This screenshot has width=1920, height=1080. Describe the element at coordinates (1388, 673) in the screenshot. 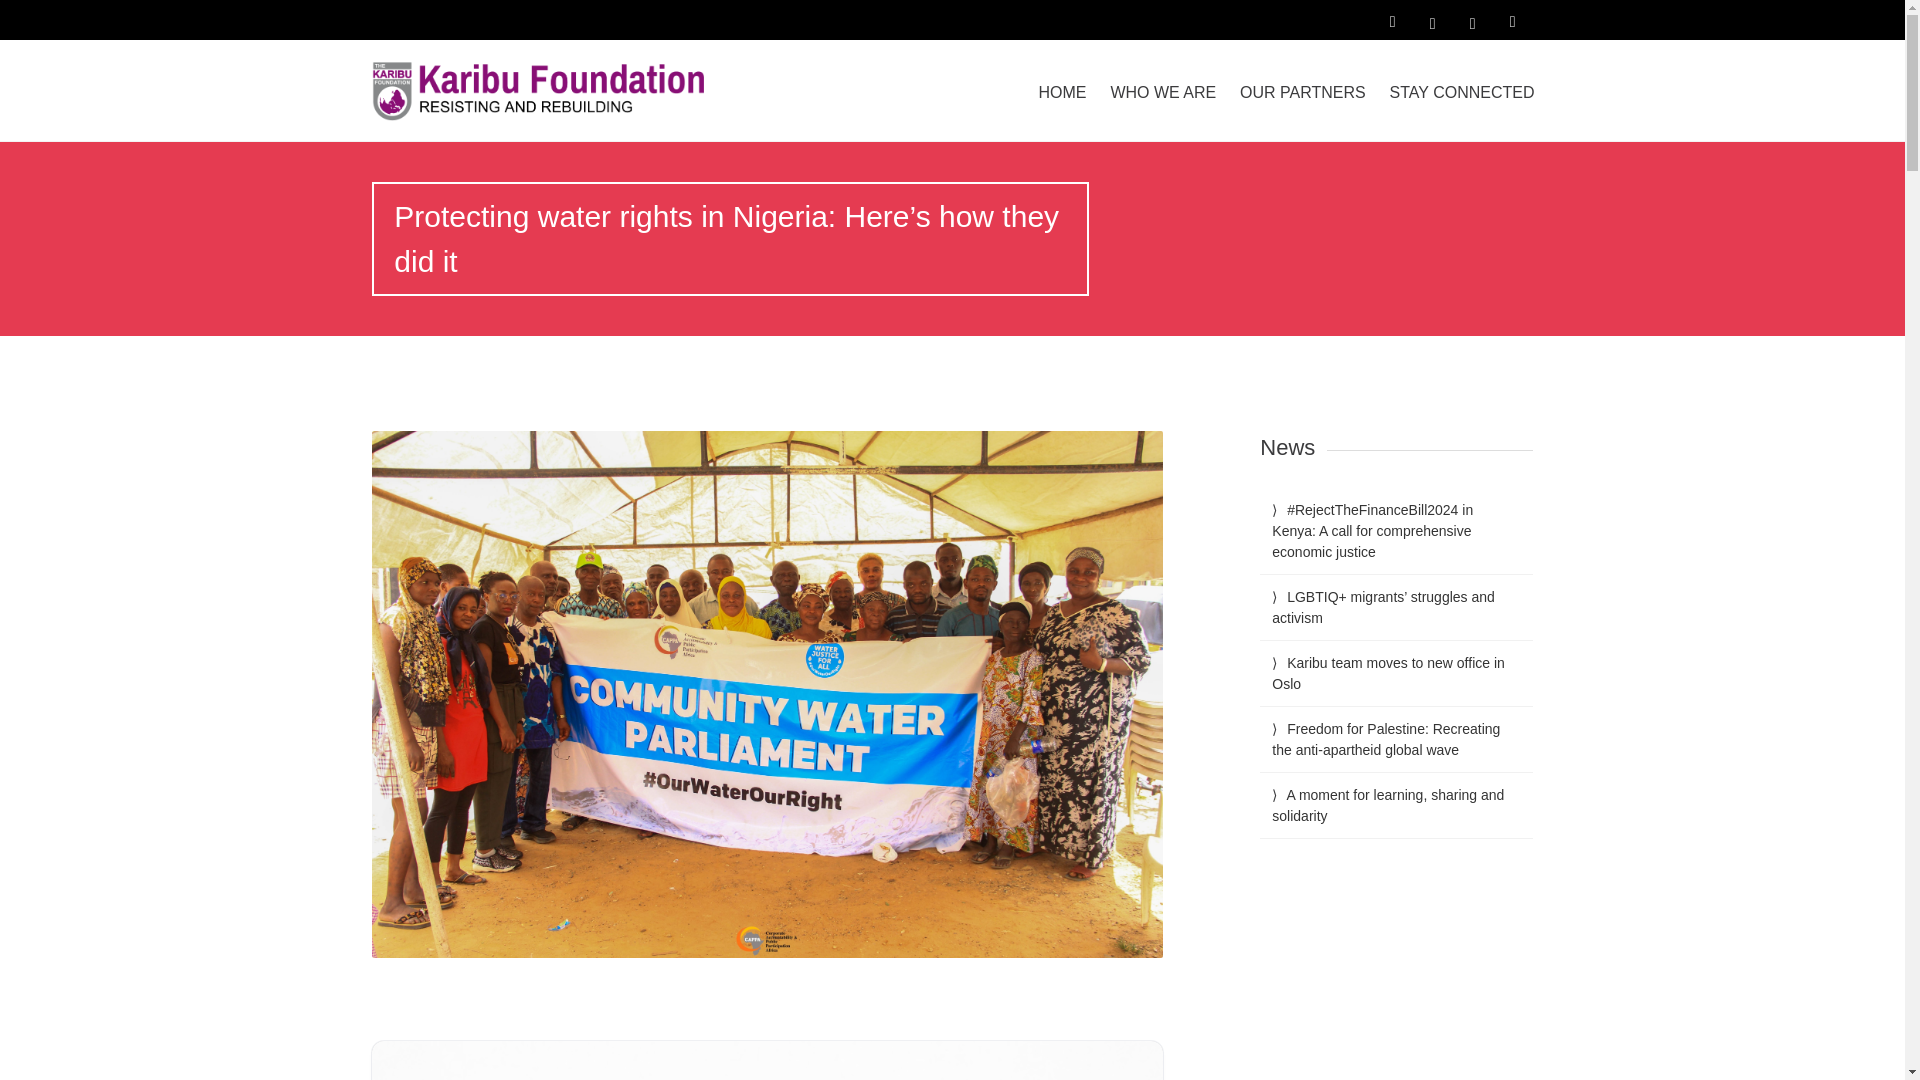

I see `Karibu team moves to new office in Oslo` at that location.